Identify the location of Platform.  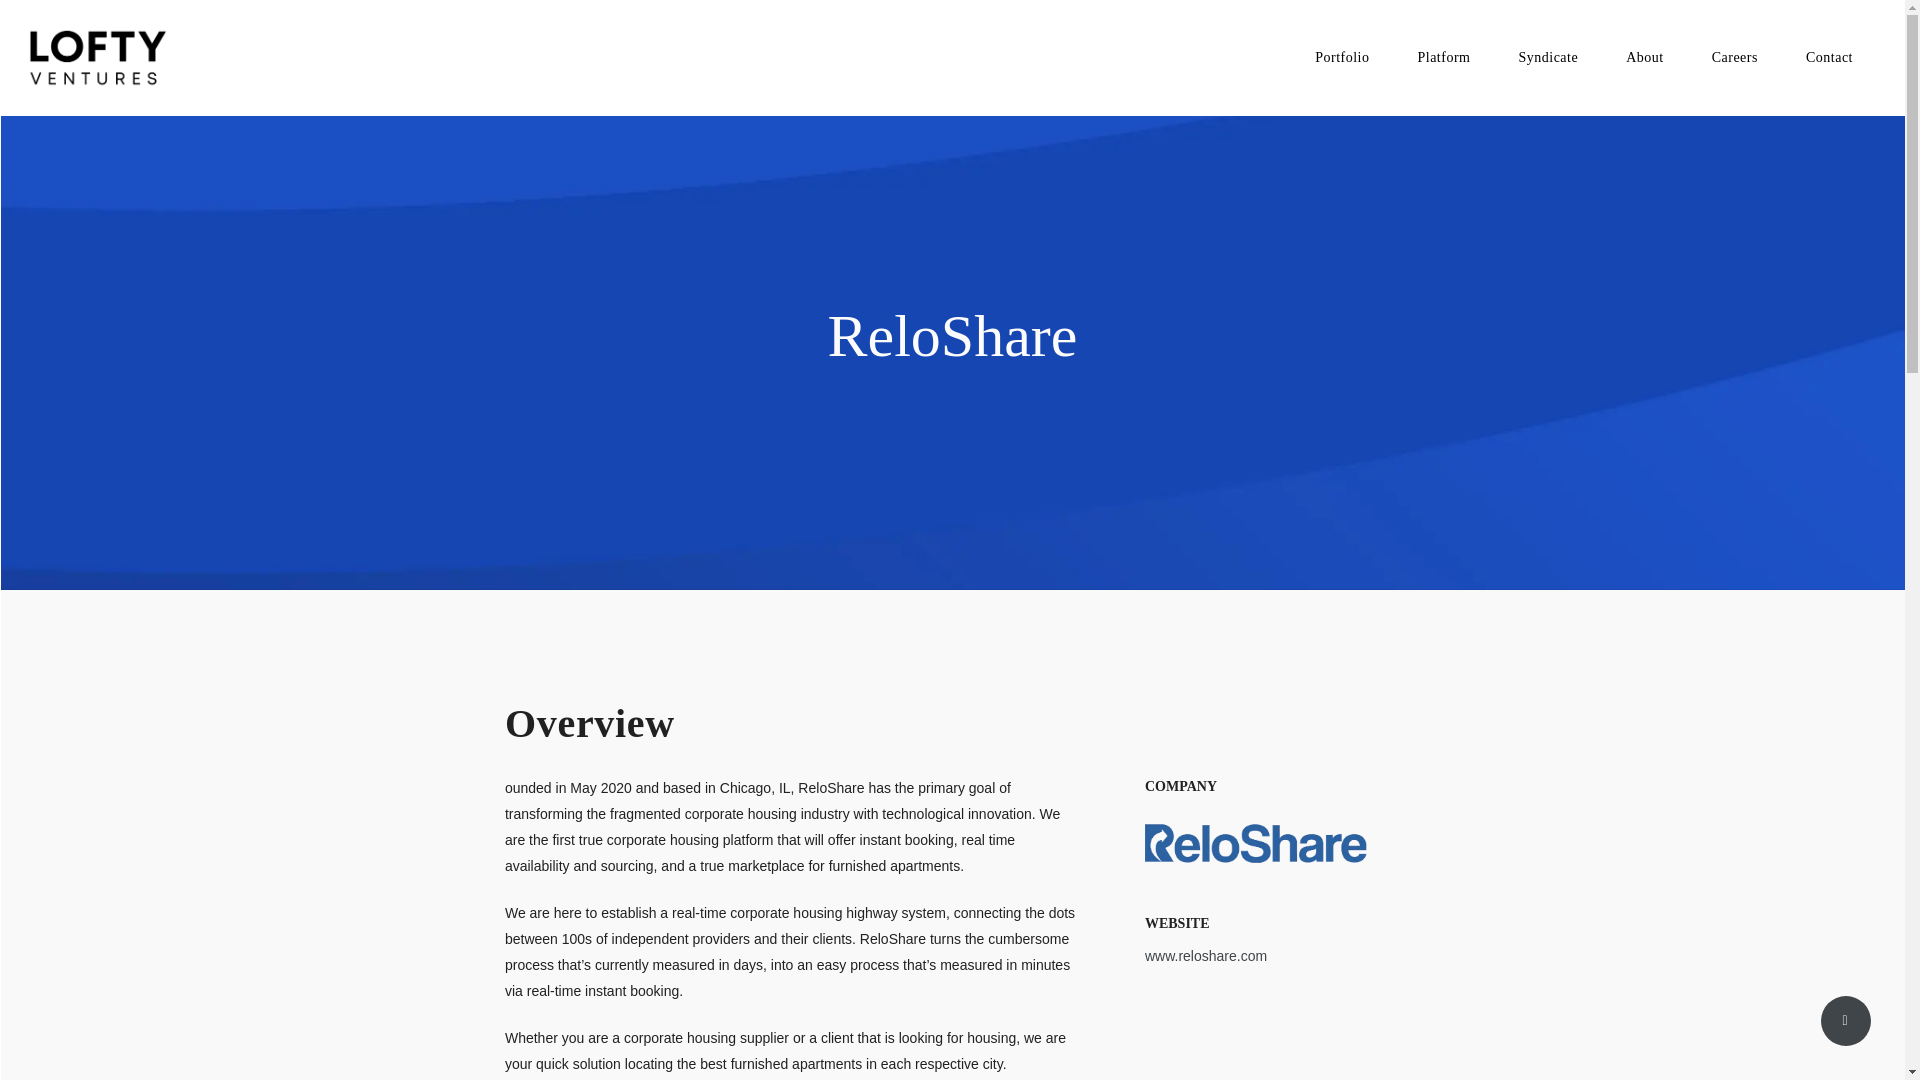
(1443, 58).